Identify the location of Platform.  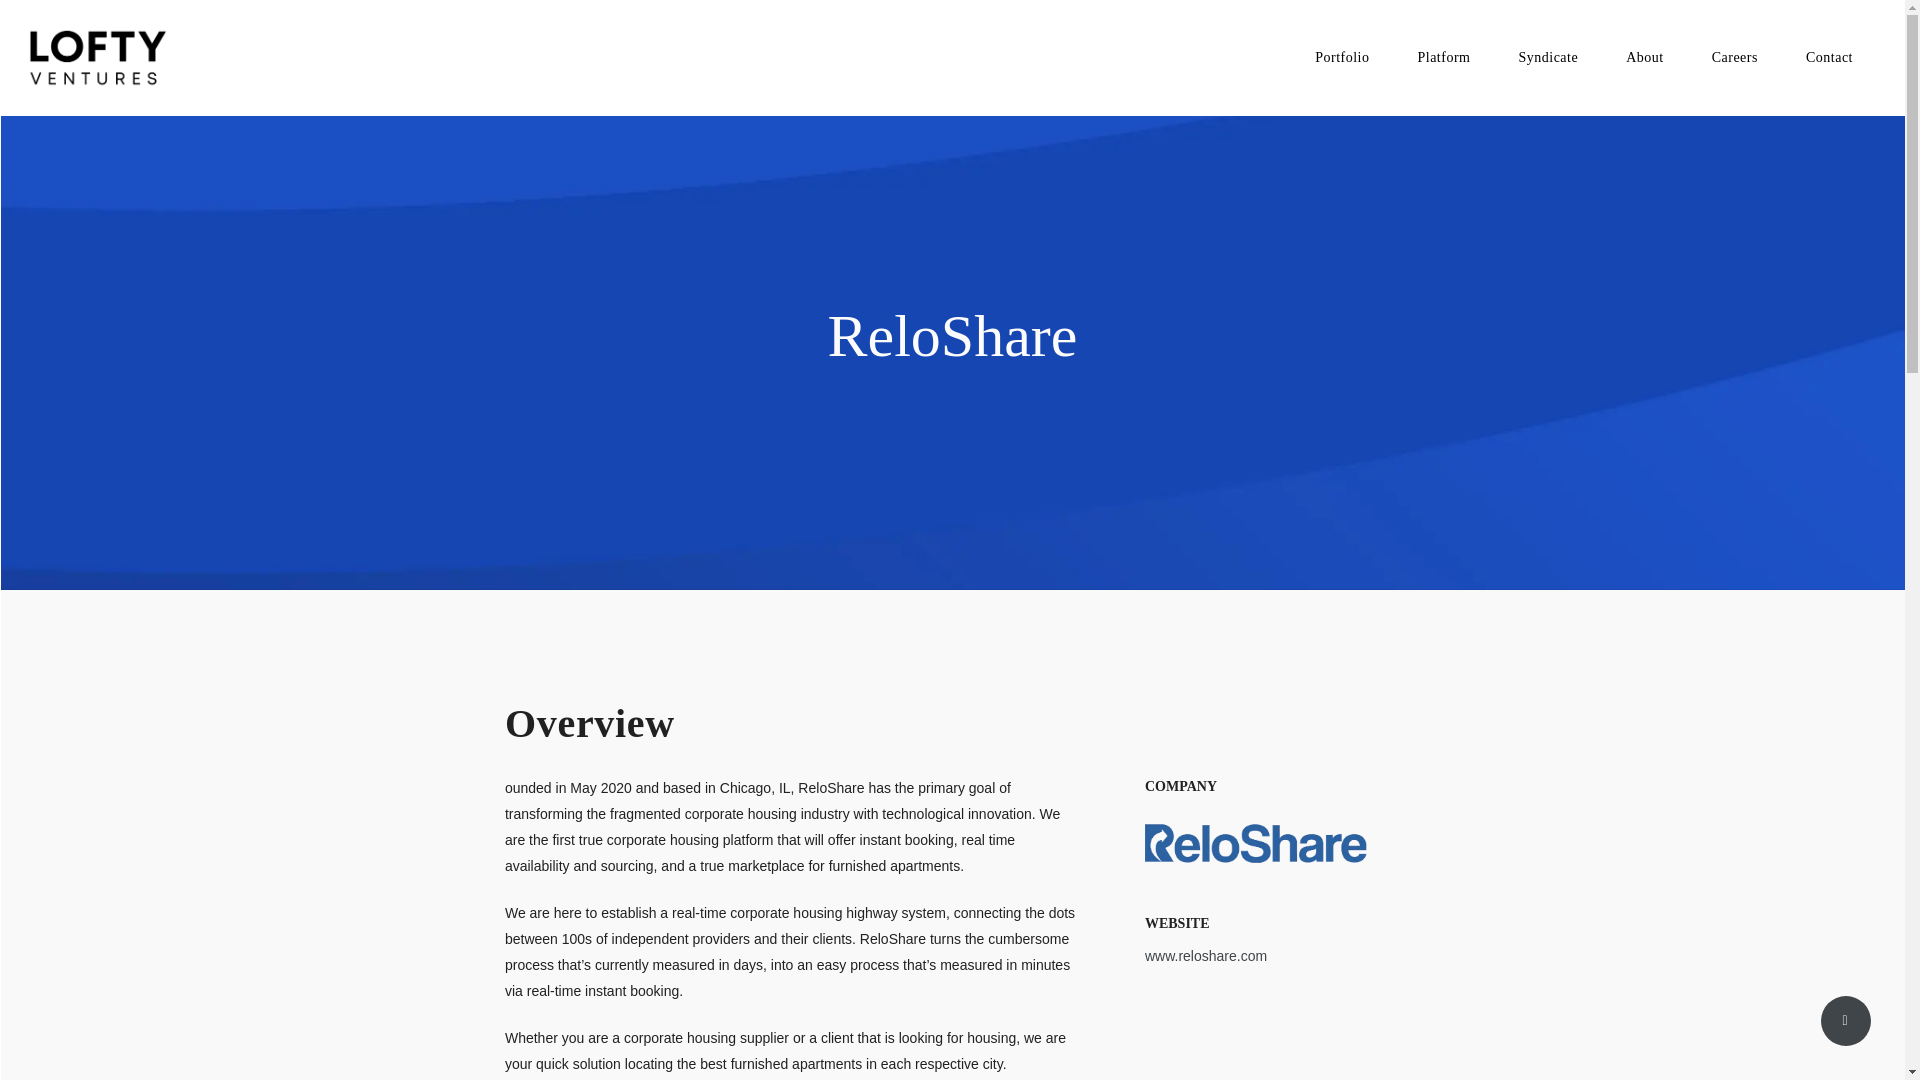
(1443, 58).